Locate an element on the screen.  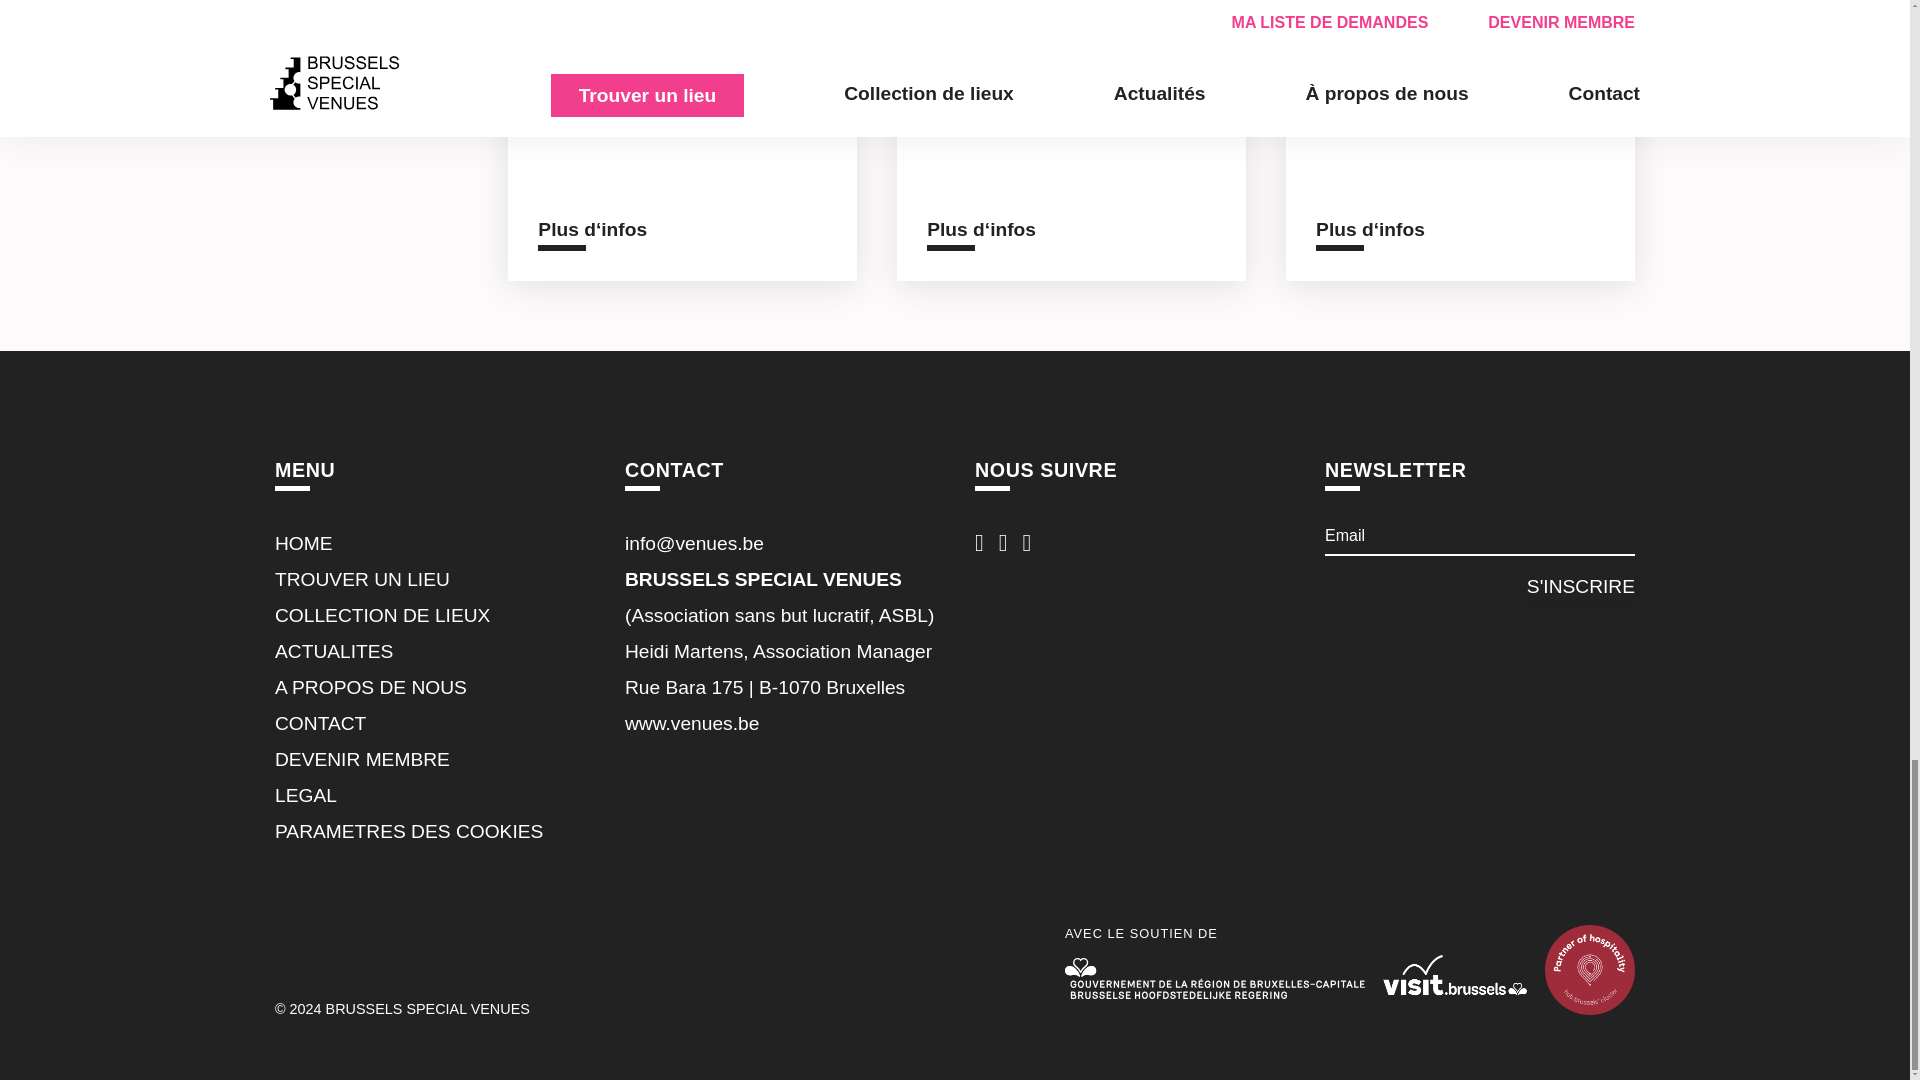
PARAMETRES DES COOKIES is located at coordinates (408, 831).